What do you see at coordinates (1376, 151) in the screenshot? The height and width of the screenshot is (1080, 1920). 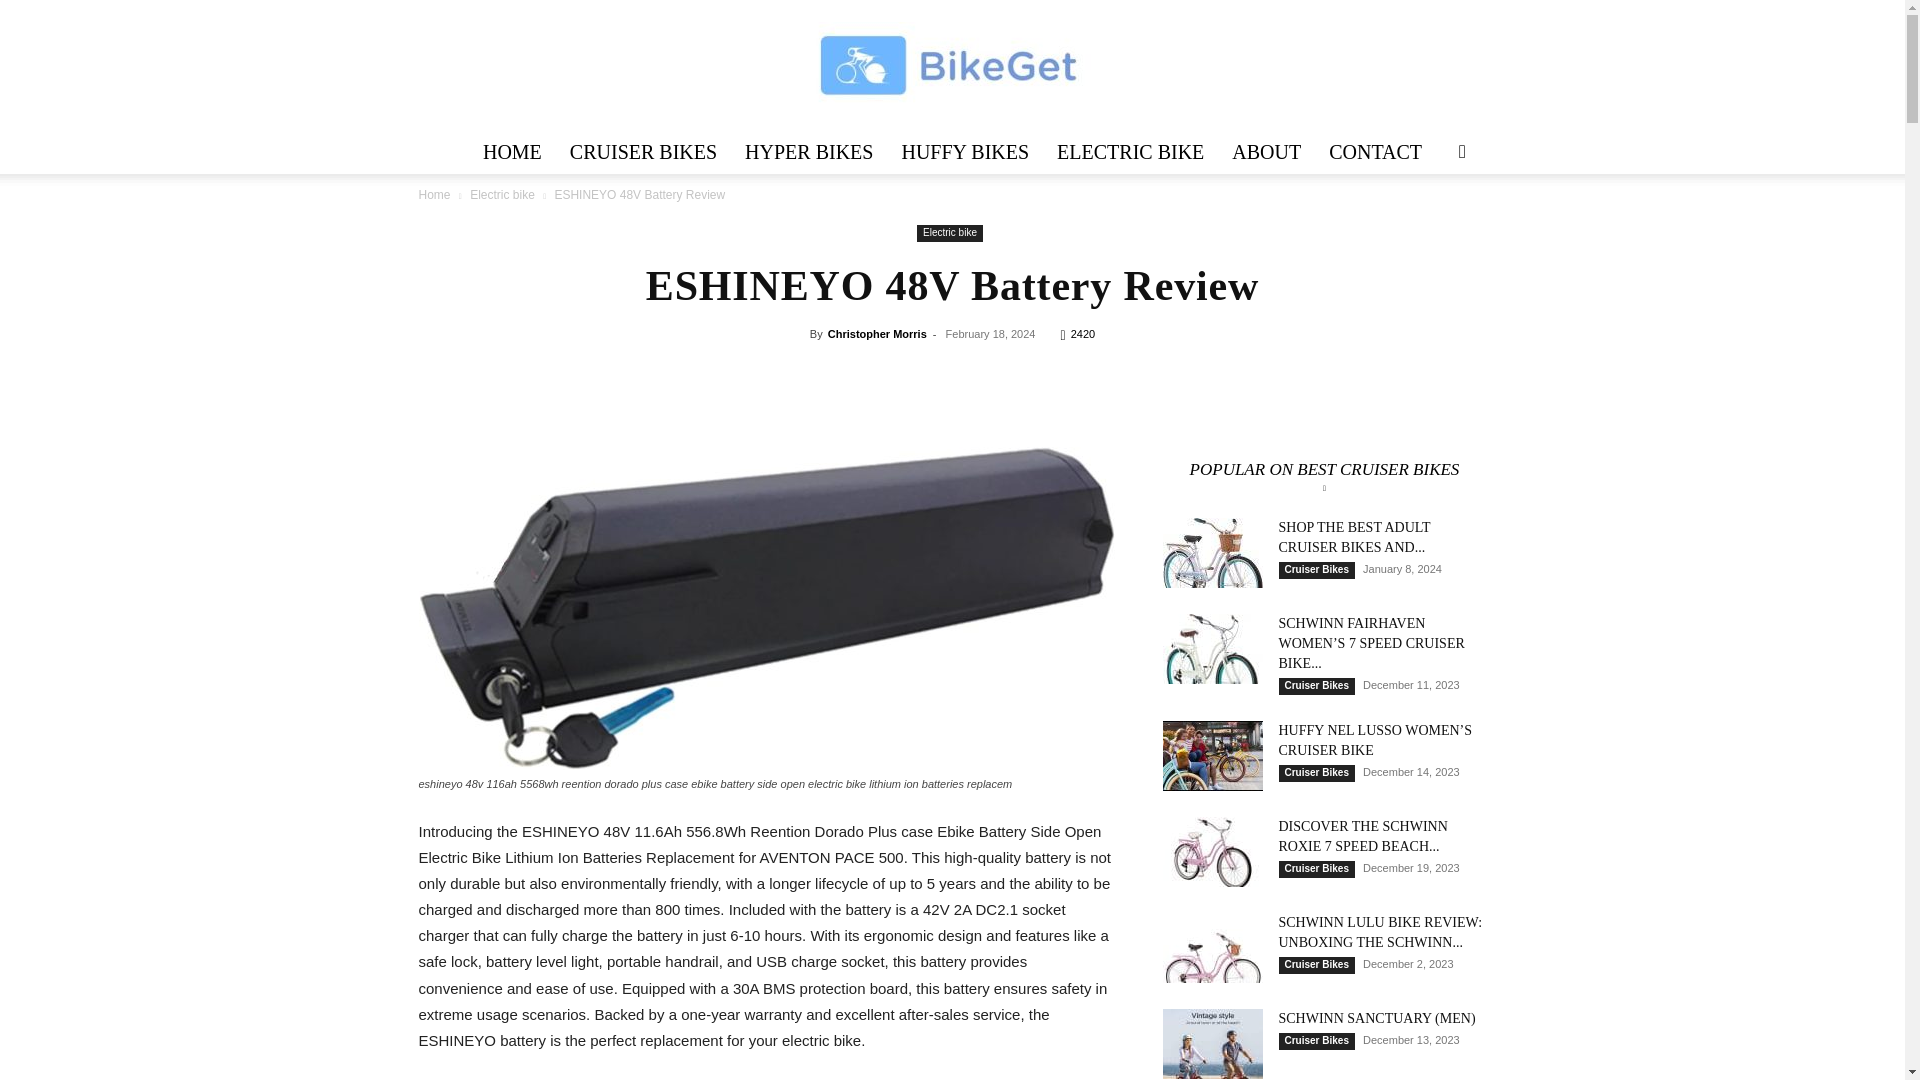 I see `CONTACT` at bounding box center [1376, 151].